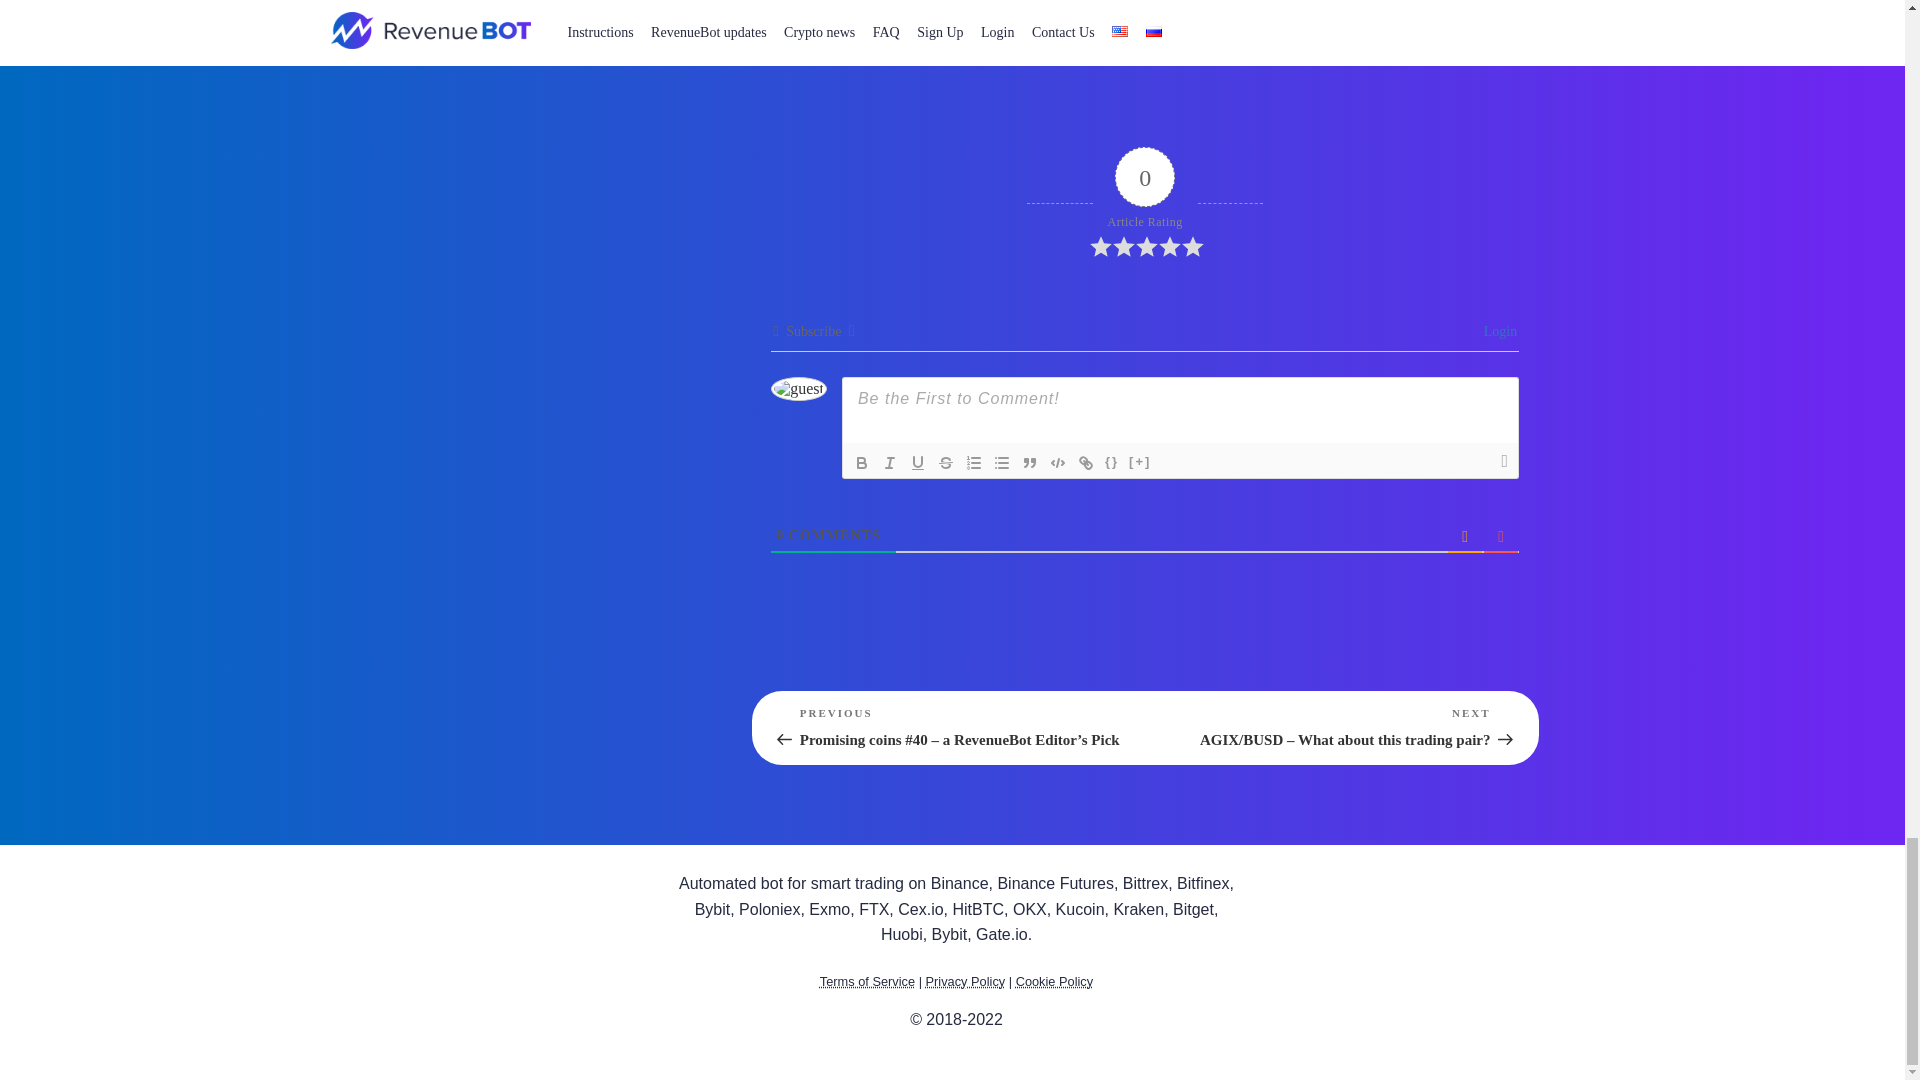  Describe the element at coordinates (862, 463) in the screenshot. I see `Bold` at that location.